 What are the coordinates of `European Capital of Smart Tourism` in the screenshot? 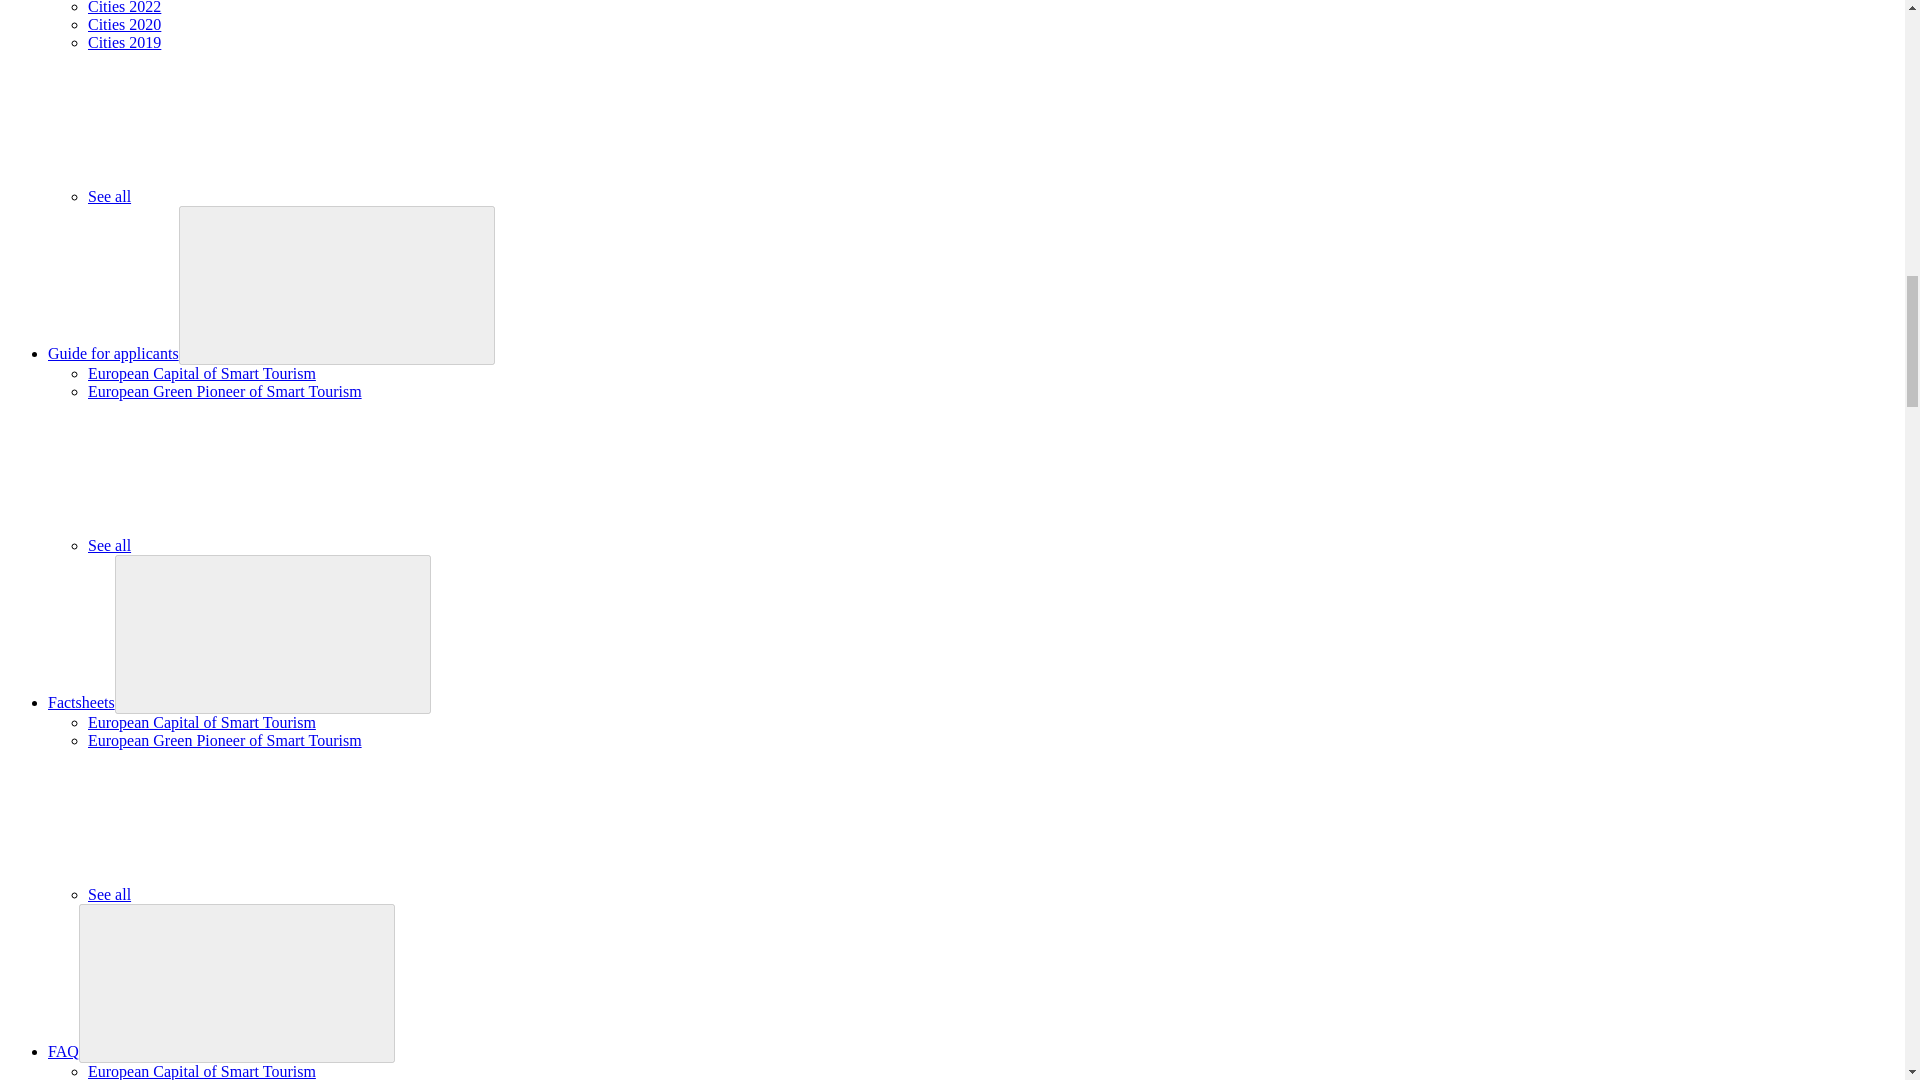 It's located at (202, 1071).